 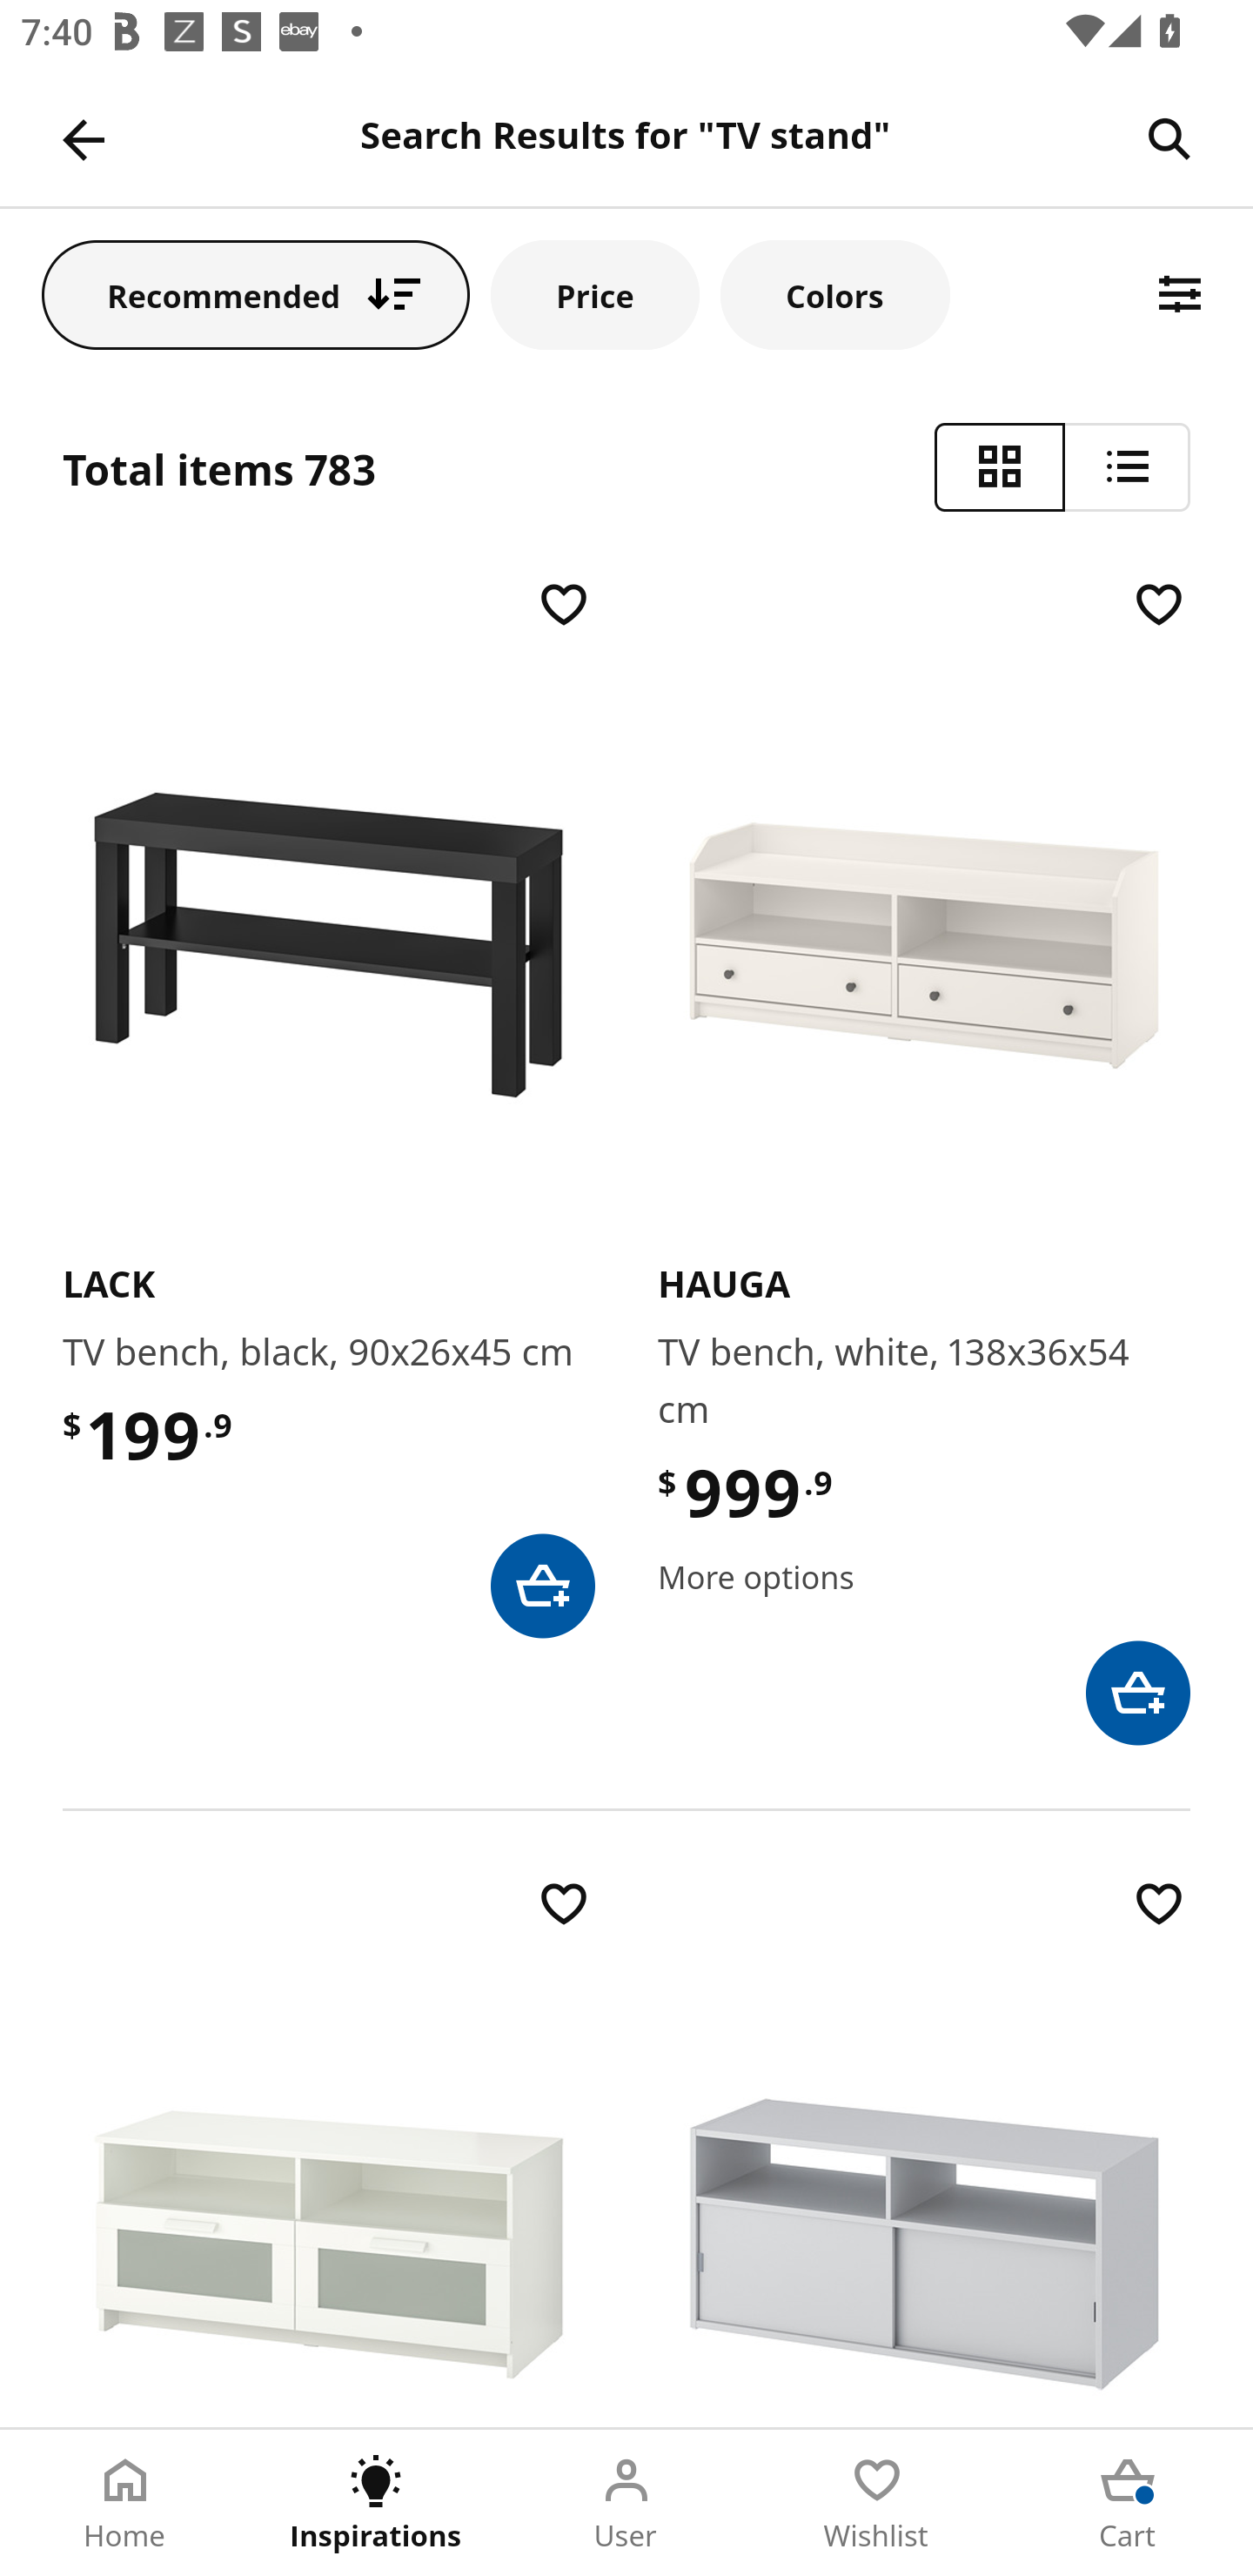 I want to click on ​L​A​C​K​
TV bench, black, 90x26x45 cm
$
199
.9, so click(x=329, y=1106).